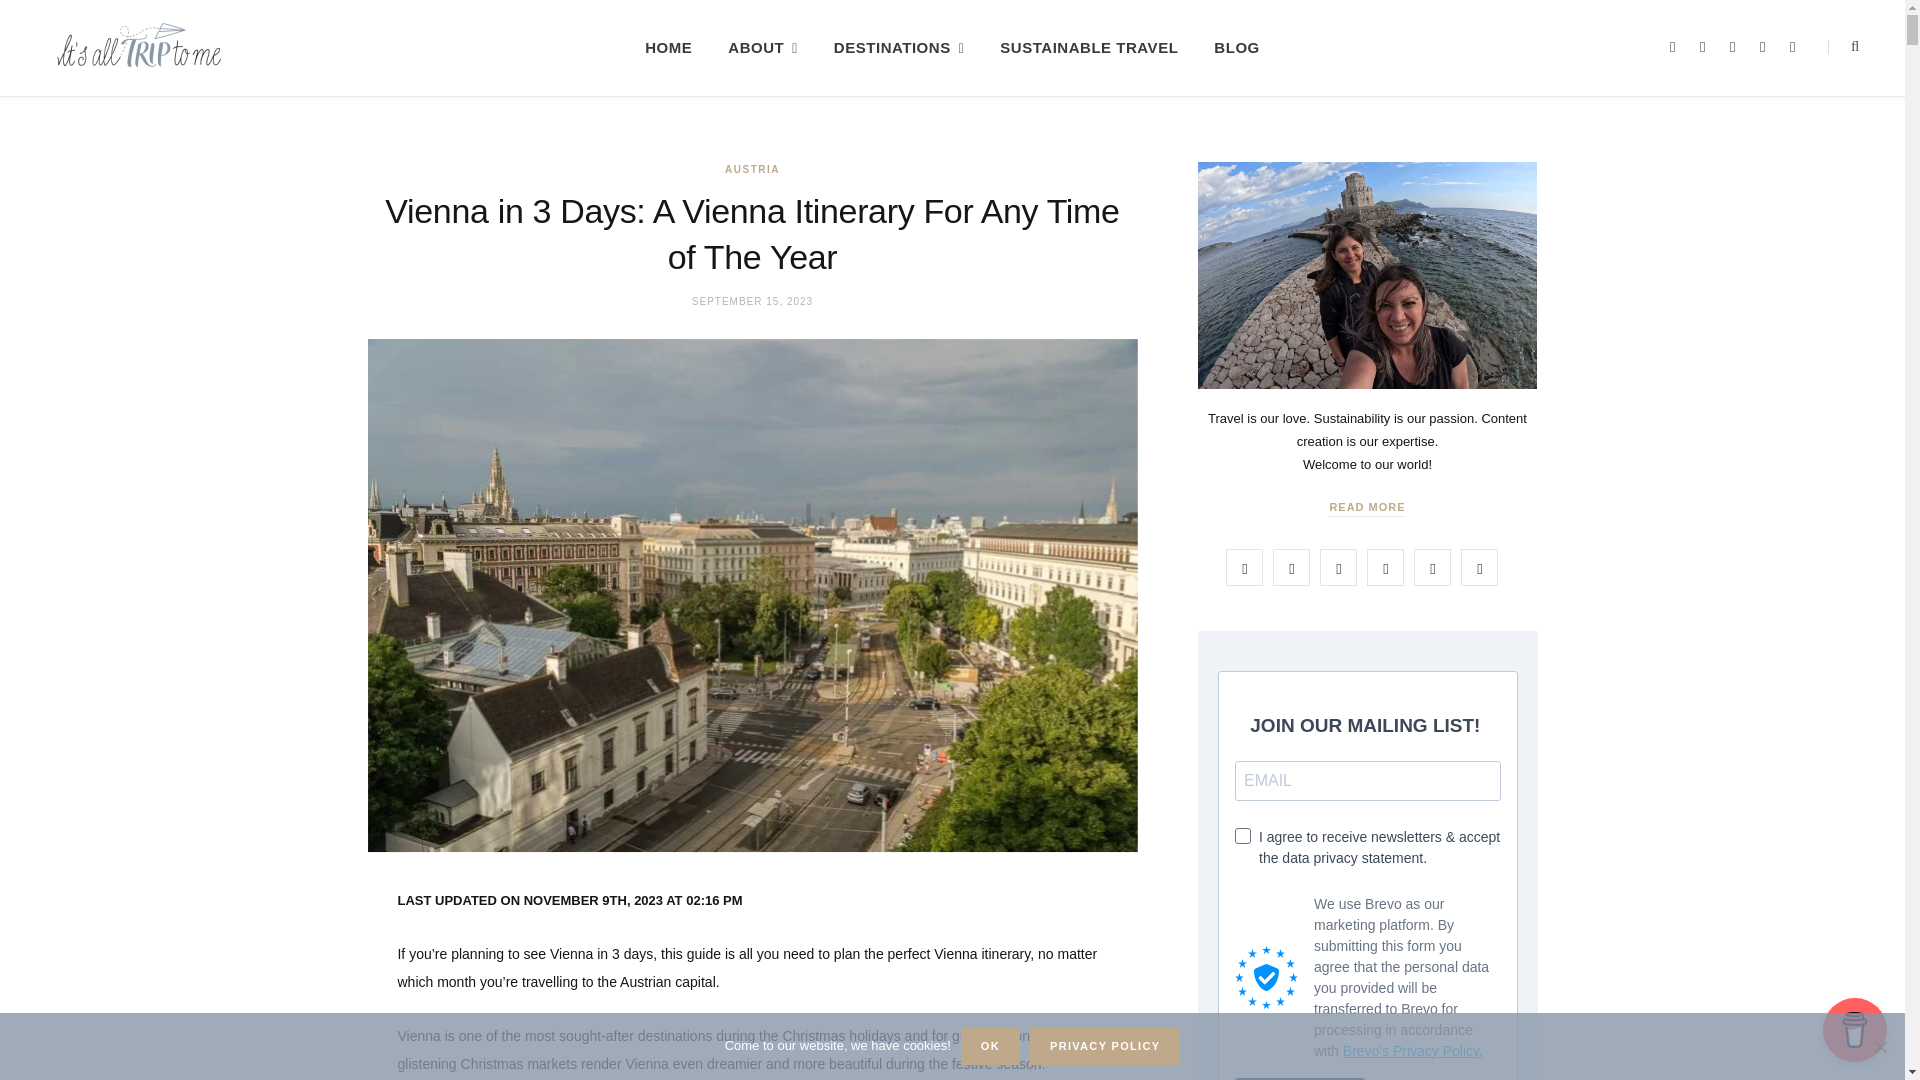  I want to click on AUSTRIA, so click(752, 170).